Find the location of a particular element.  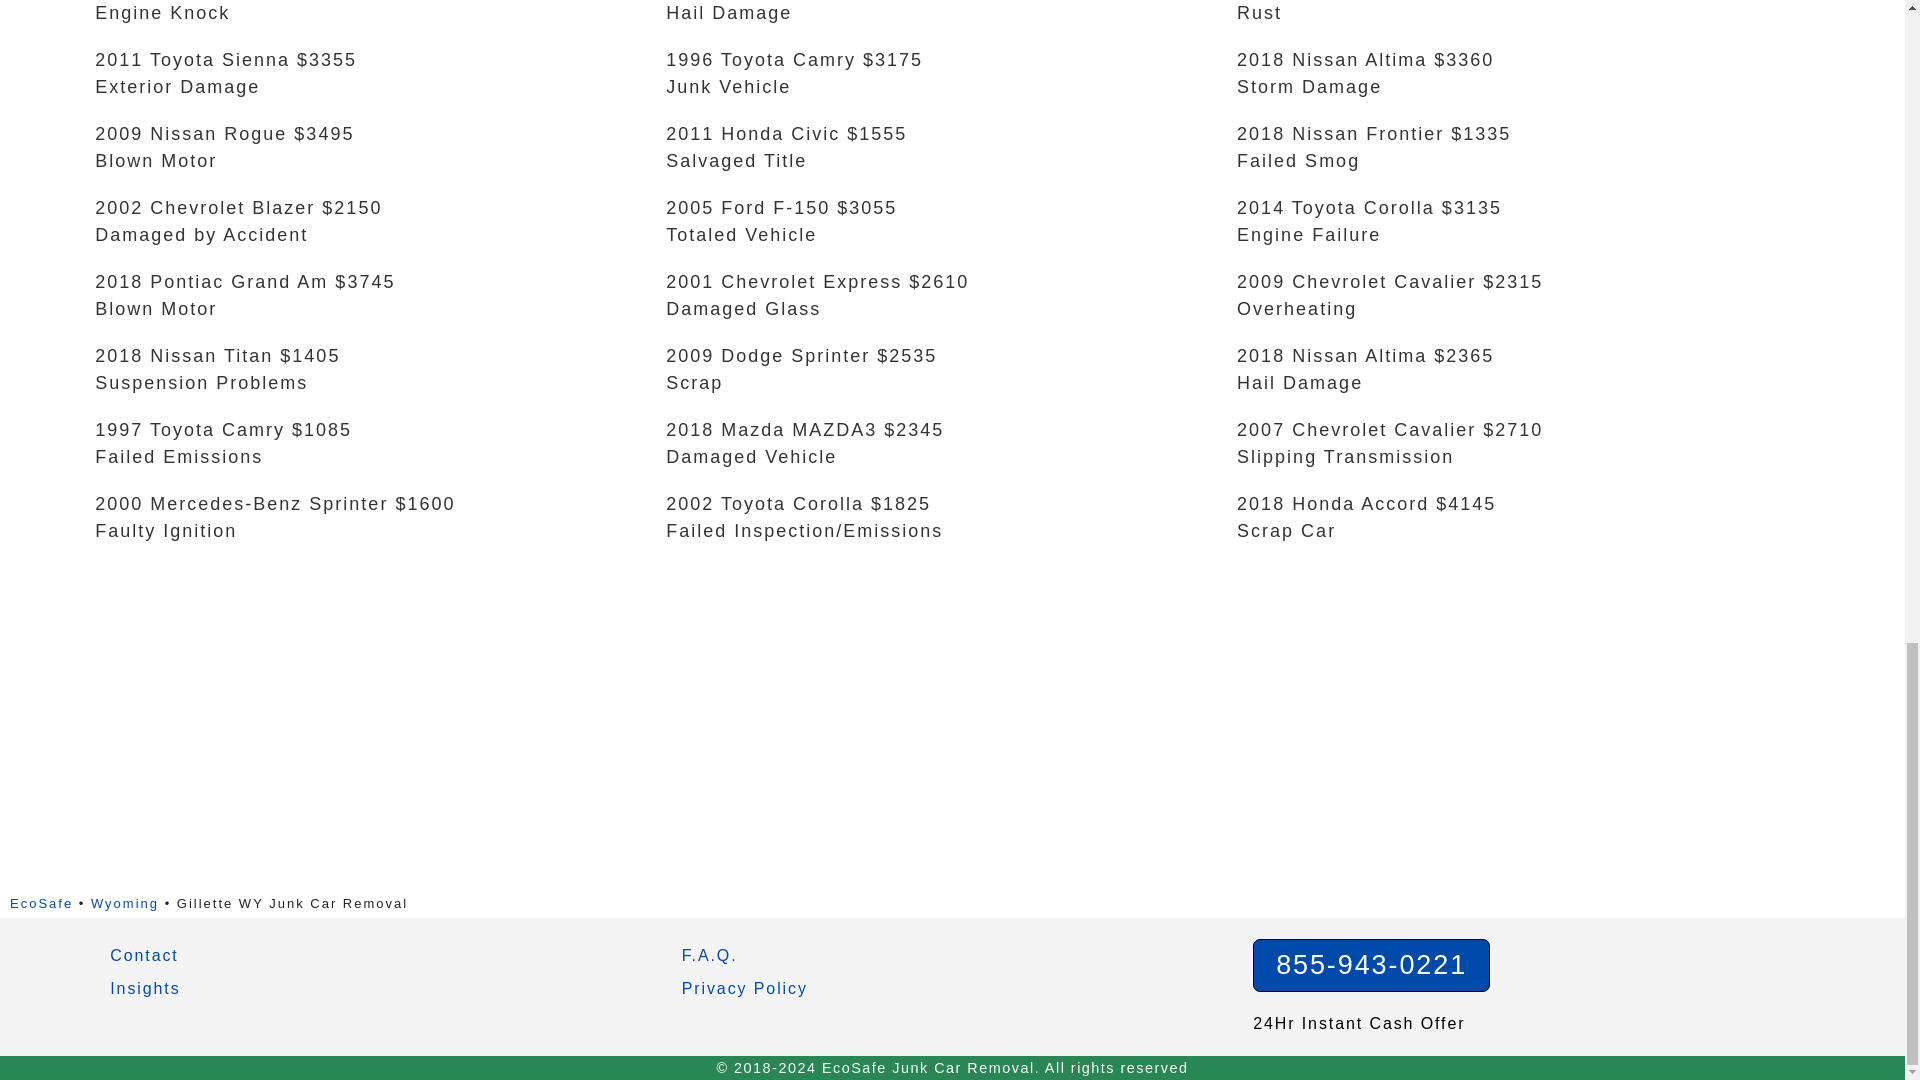

Contact is located at coordinates (144, 954).